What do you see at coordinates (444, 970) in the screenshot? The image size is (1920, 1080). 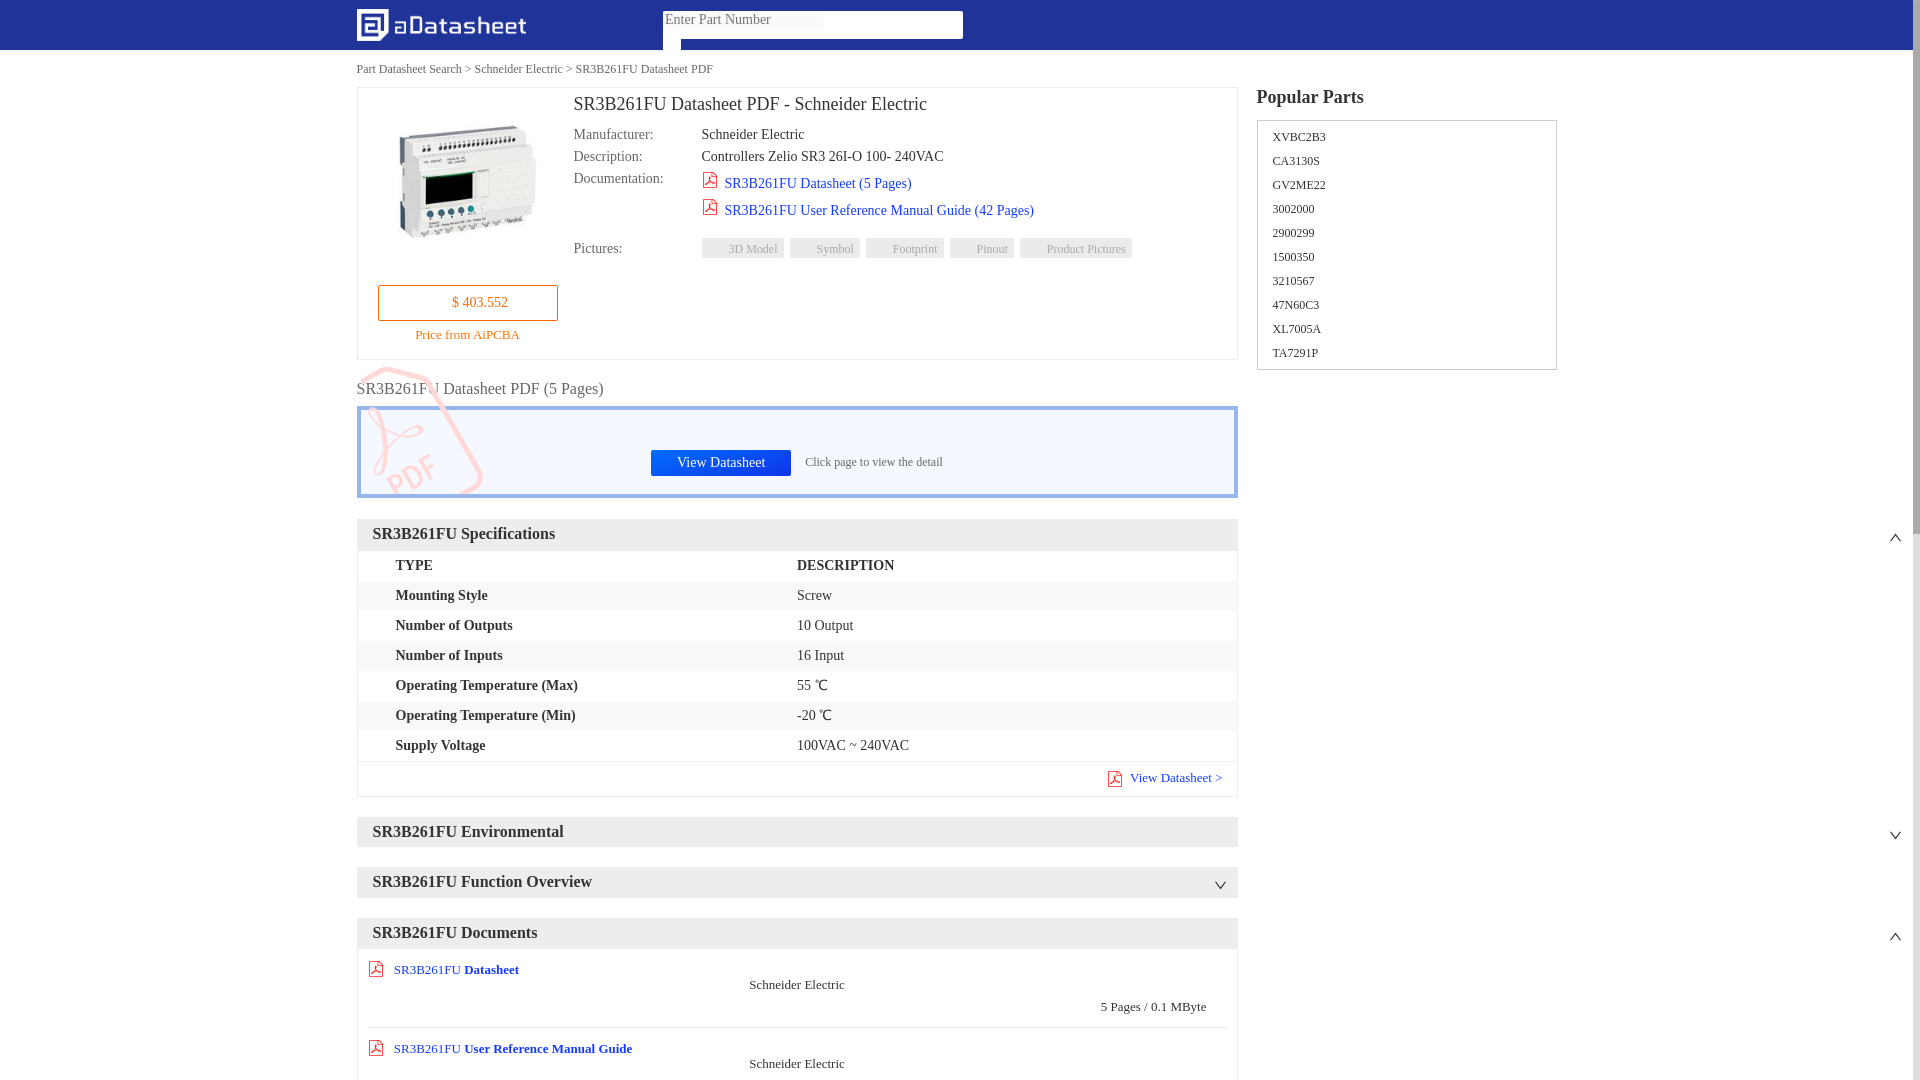 I see `SR3B261FU Datasheet` at bounding box center [444, 970].